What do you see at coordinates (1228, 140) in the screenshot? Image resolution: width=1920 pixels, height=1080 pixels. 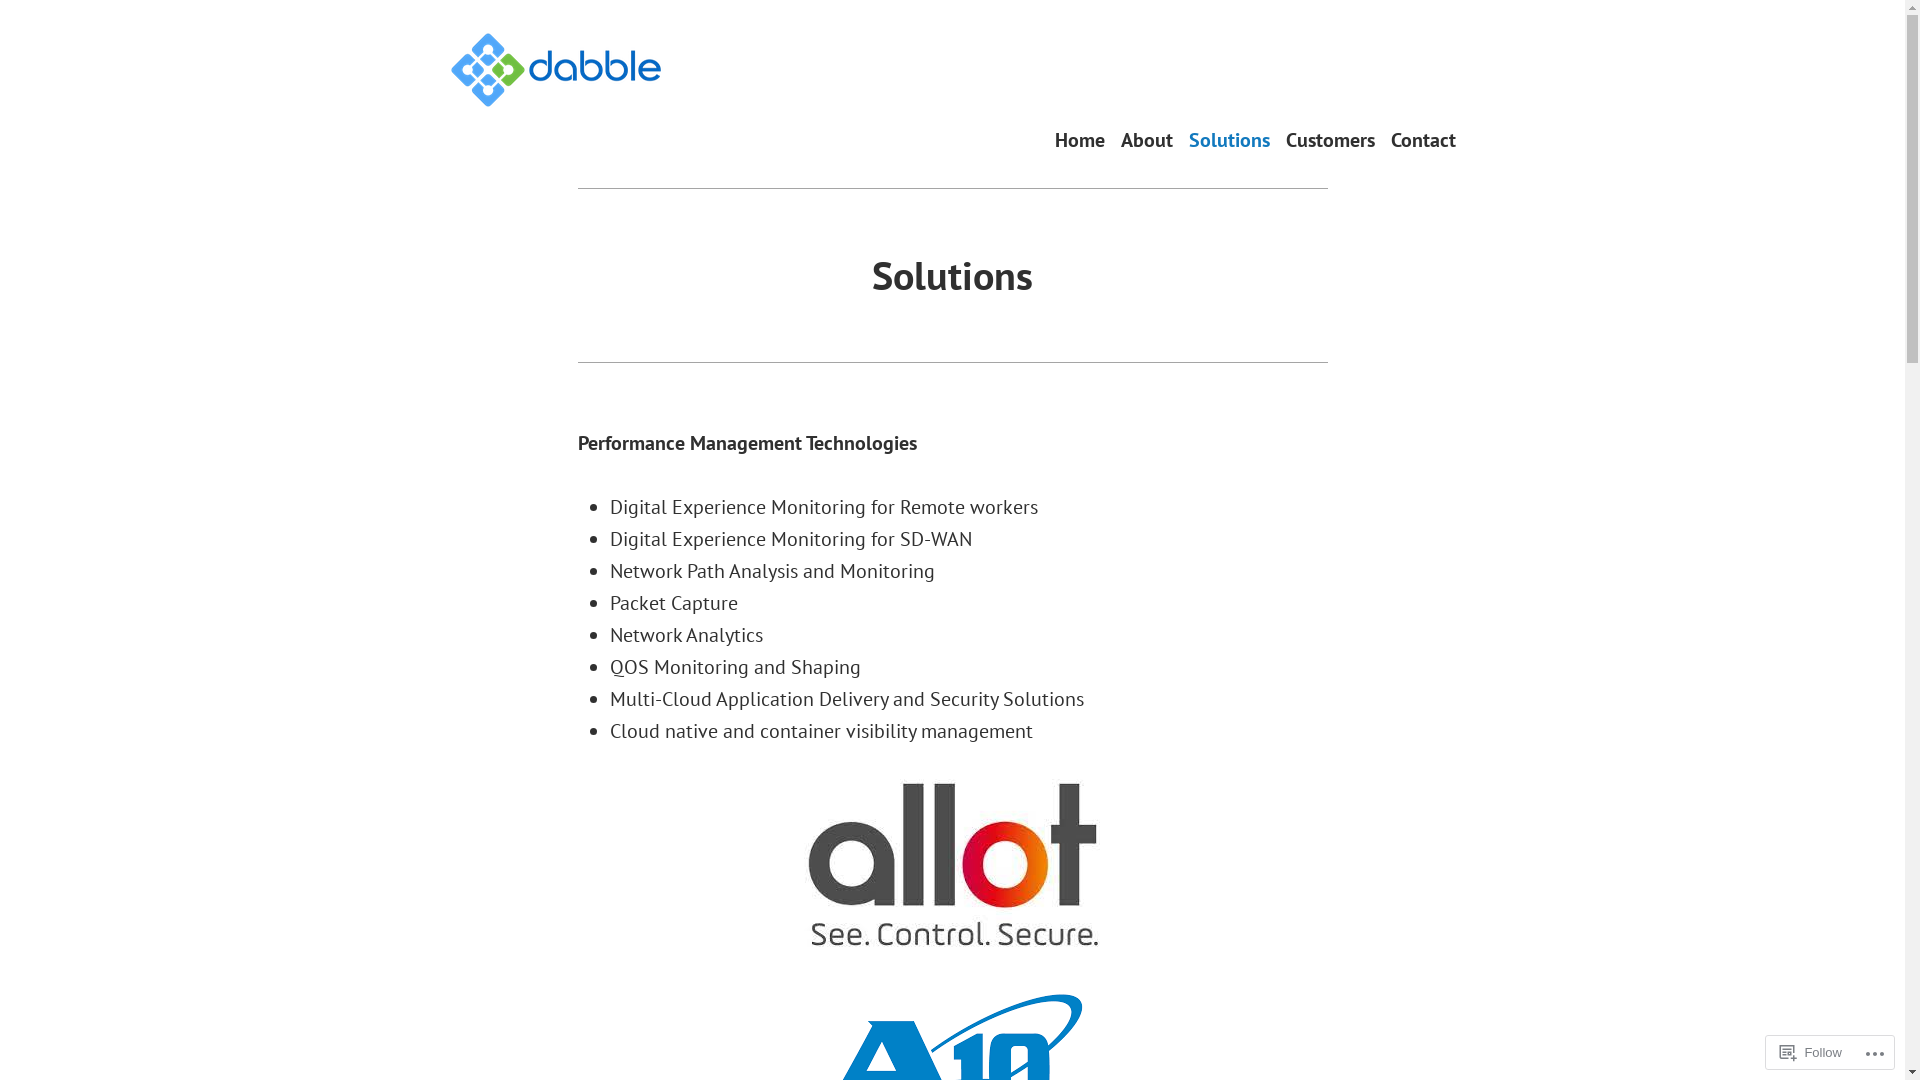 I see `Solutions` at bounding box center [1228, 140].